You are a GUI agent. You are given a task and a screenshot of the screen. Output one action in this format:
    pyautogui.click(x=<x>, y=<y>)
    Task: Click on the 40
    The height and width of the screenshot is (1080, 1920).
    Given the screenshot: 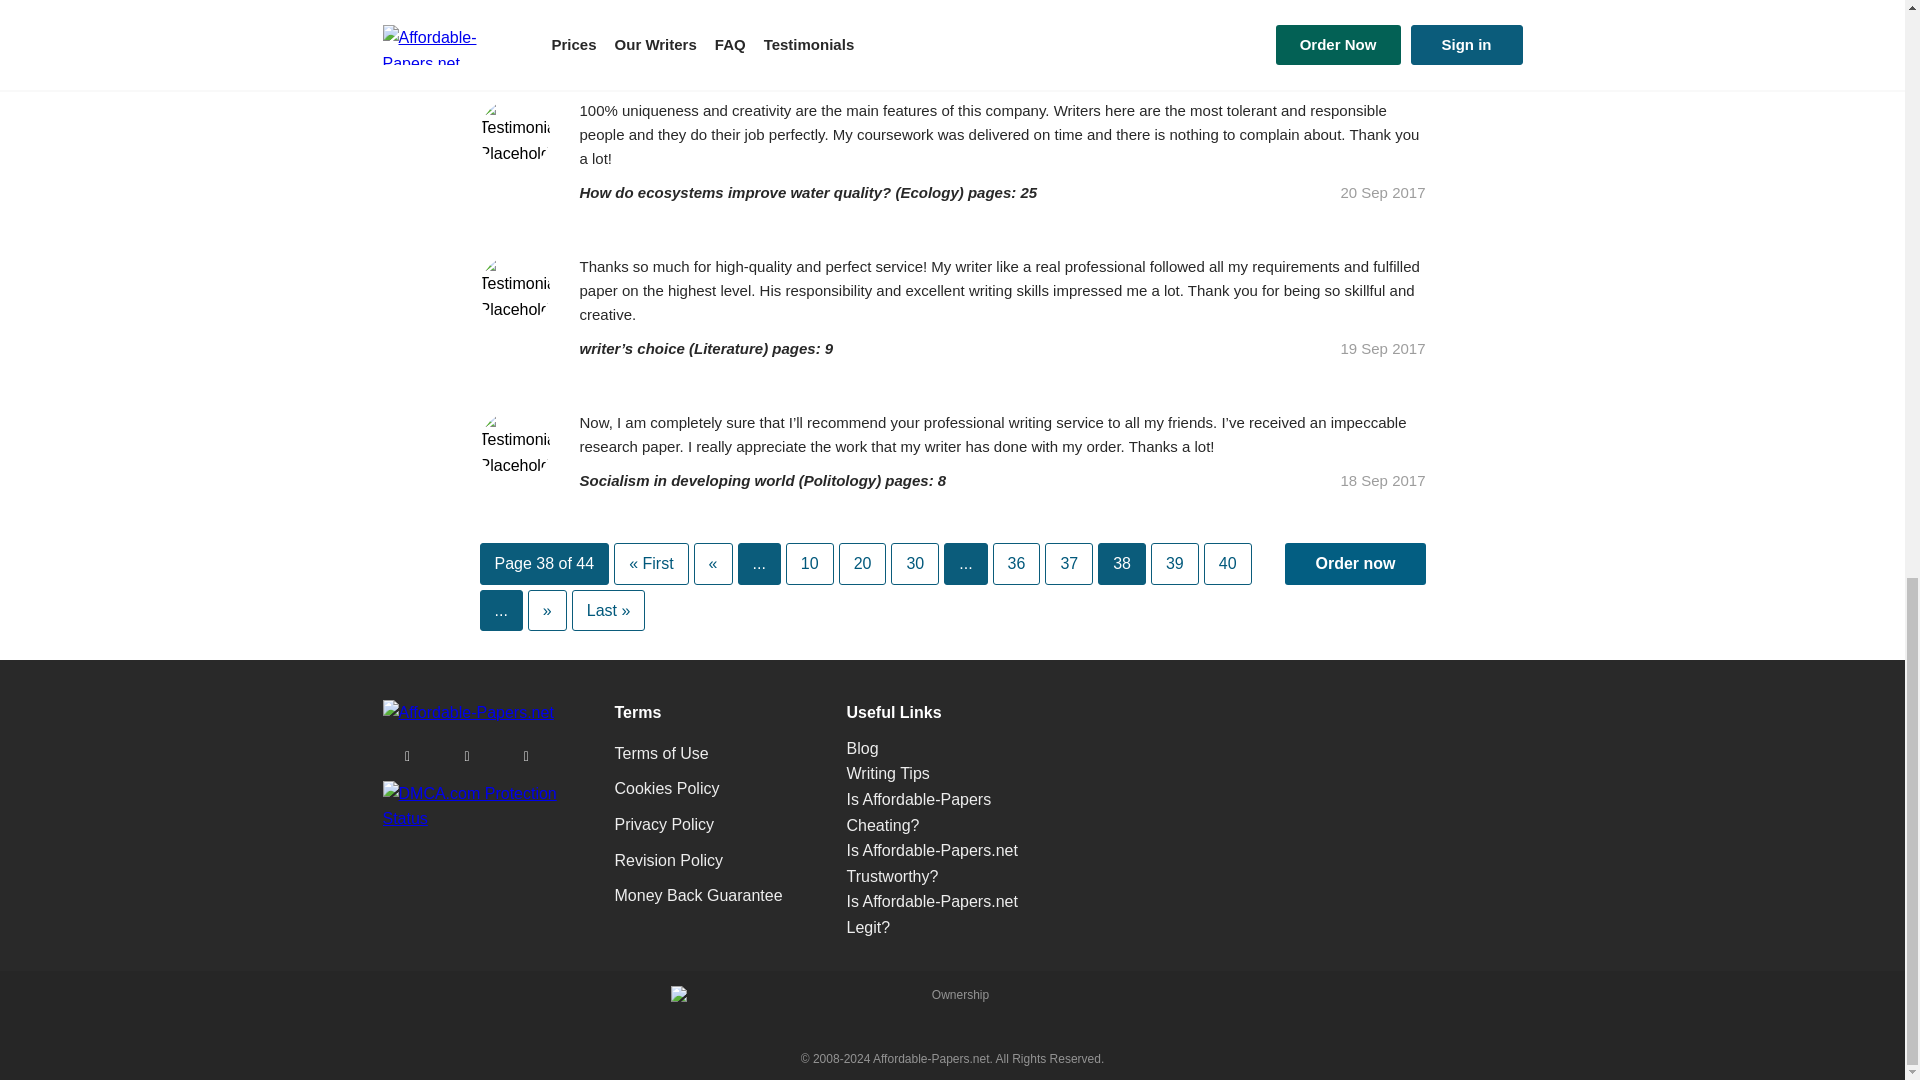 What is the action you would take?
    pyautogui.click(x=1227, y=564)
    